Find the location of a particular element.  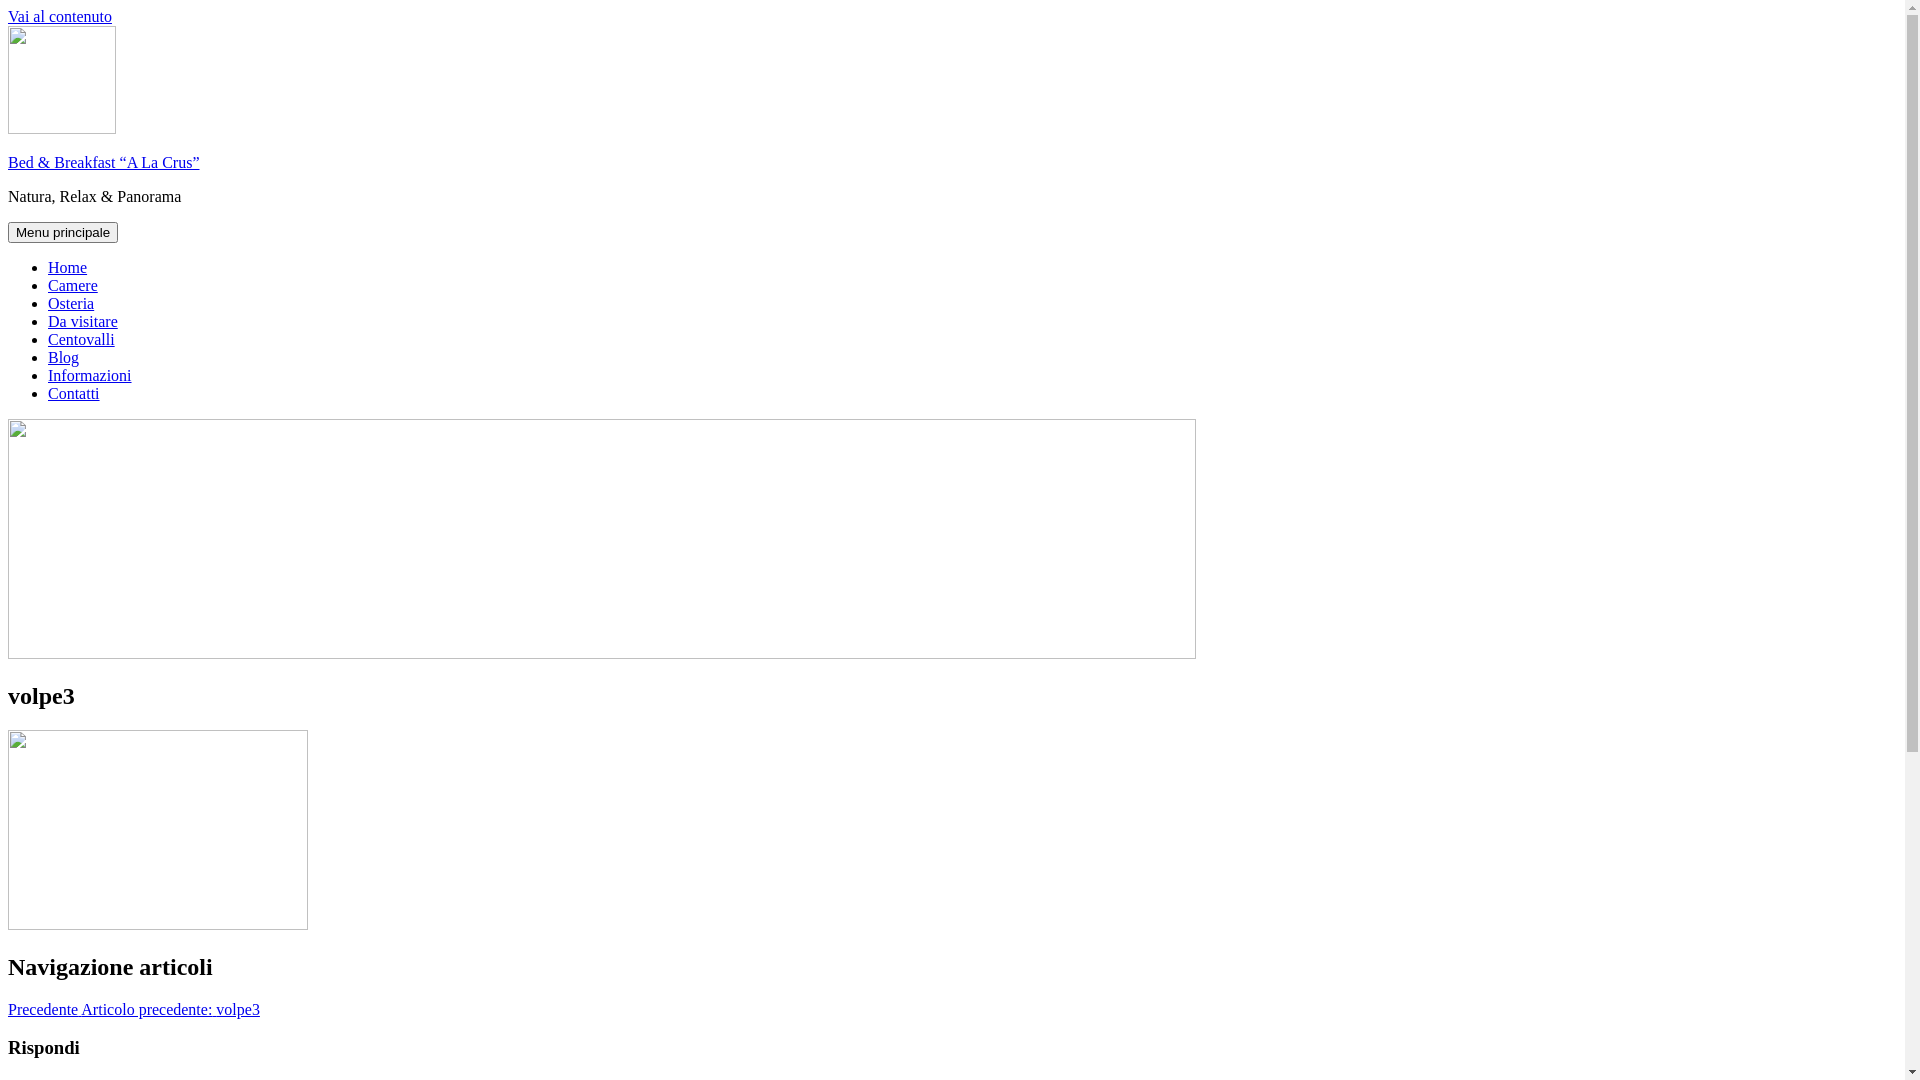

Menu principale is located at coordinates (63, 232).